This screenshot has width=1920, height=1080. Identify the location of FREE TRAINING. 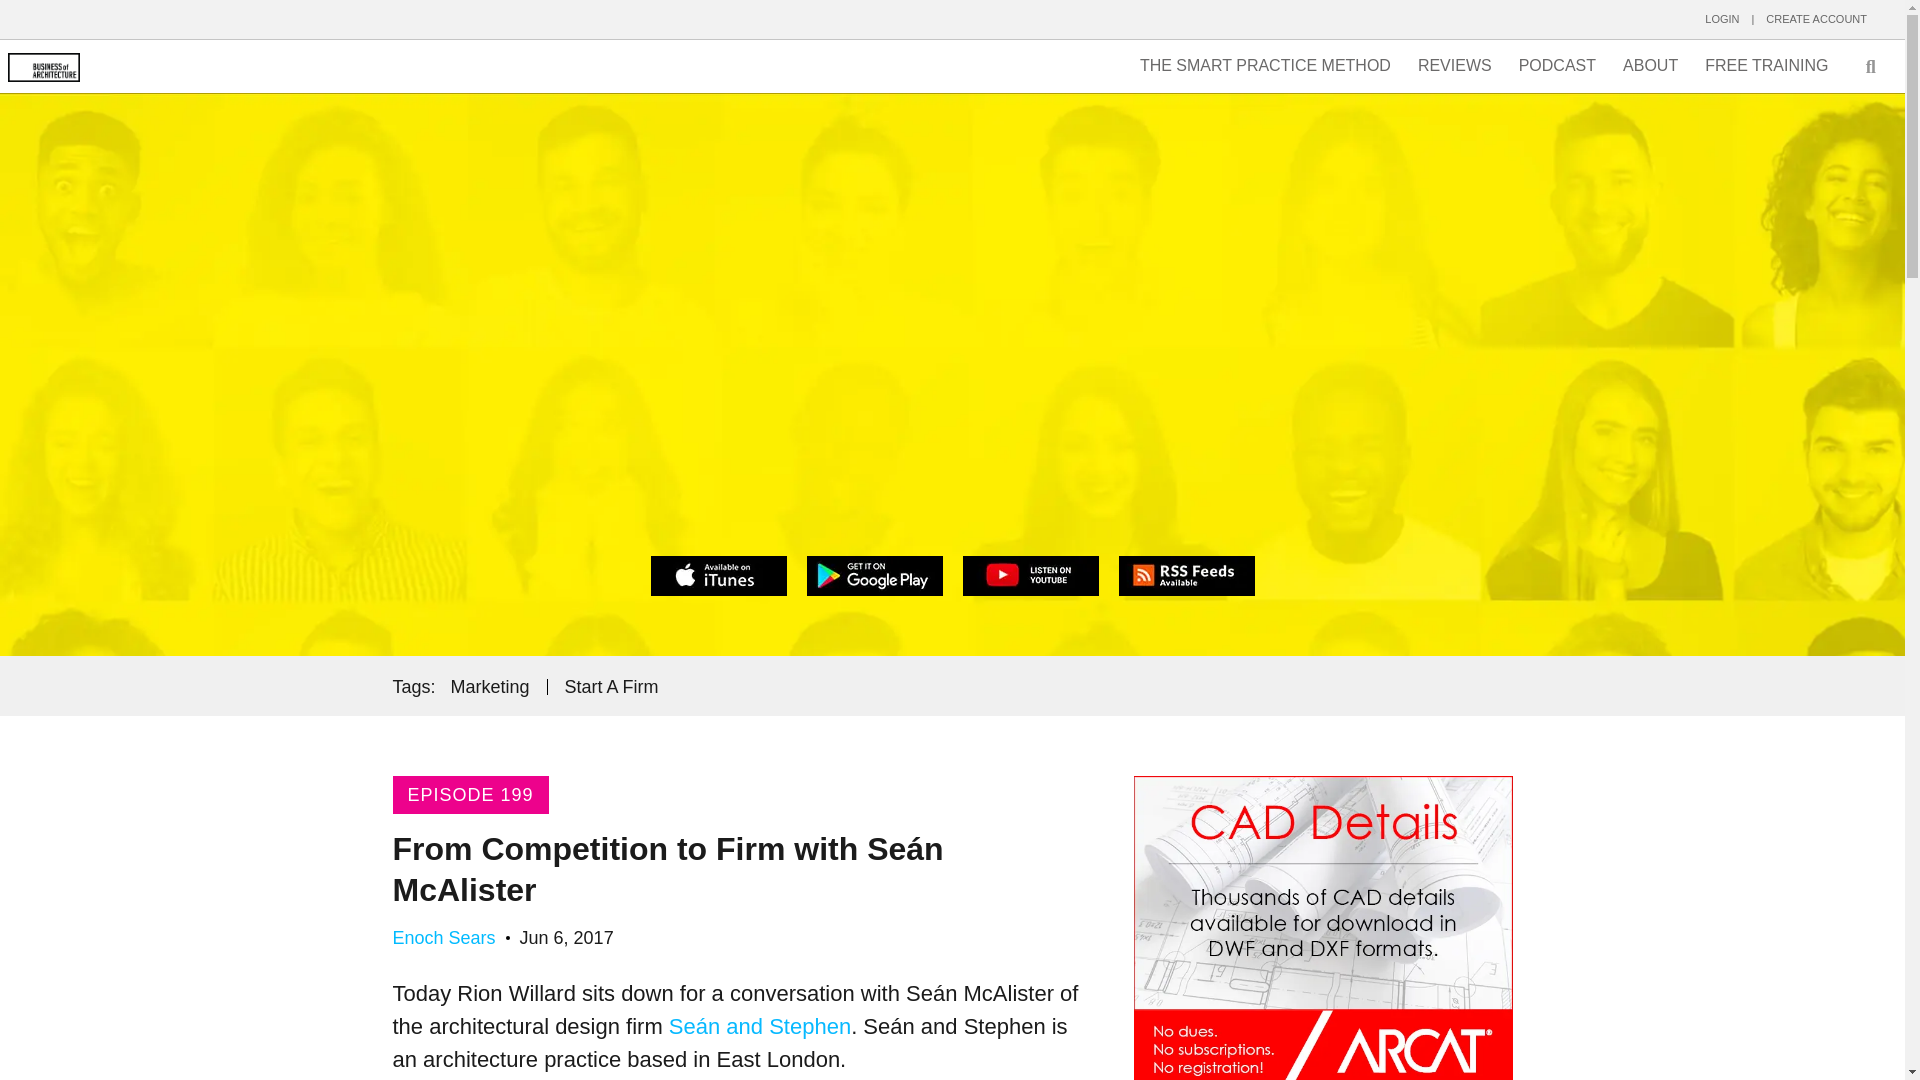
(1766, 66).